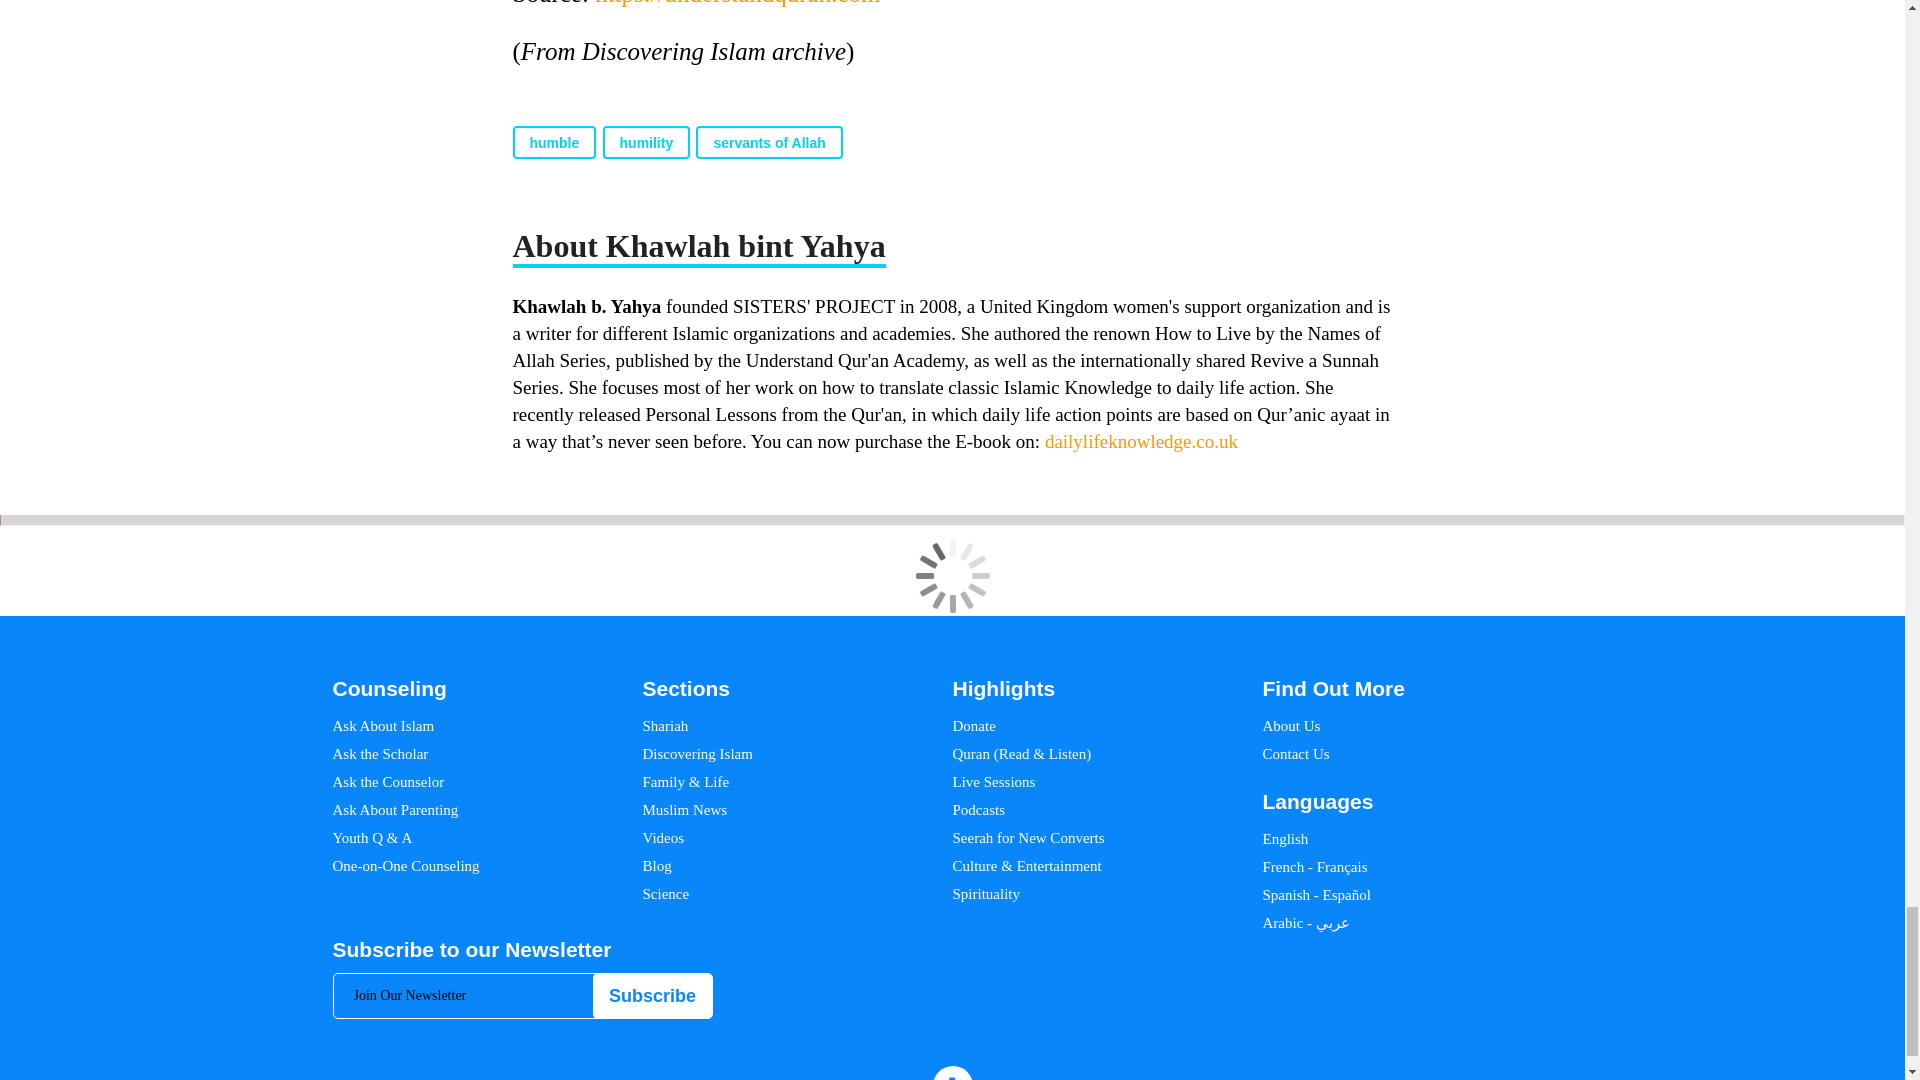  What do you see at coordinates (1378, 1078) in the screenshot?
I see `Facebook` at bounding box center [1378, 1078].